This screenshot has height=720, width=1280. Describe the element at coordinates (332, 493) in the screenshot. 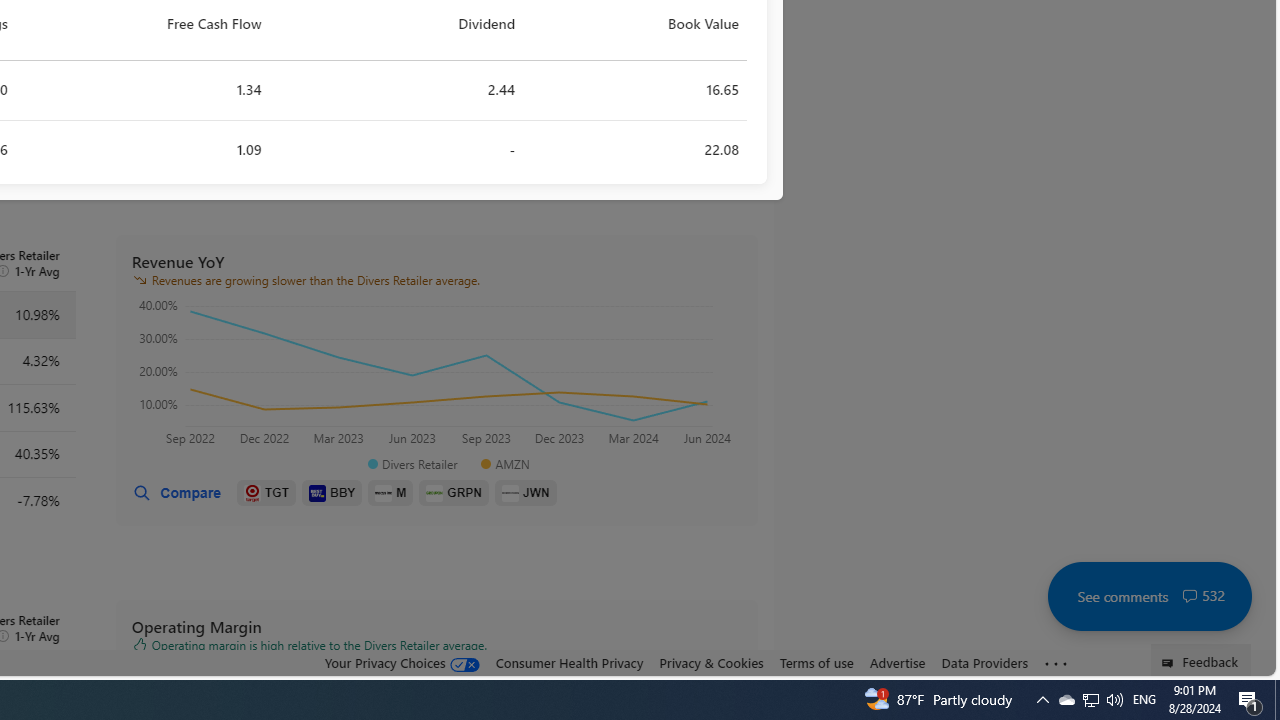

I see `BBY` at that location.